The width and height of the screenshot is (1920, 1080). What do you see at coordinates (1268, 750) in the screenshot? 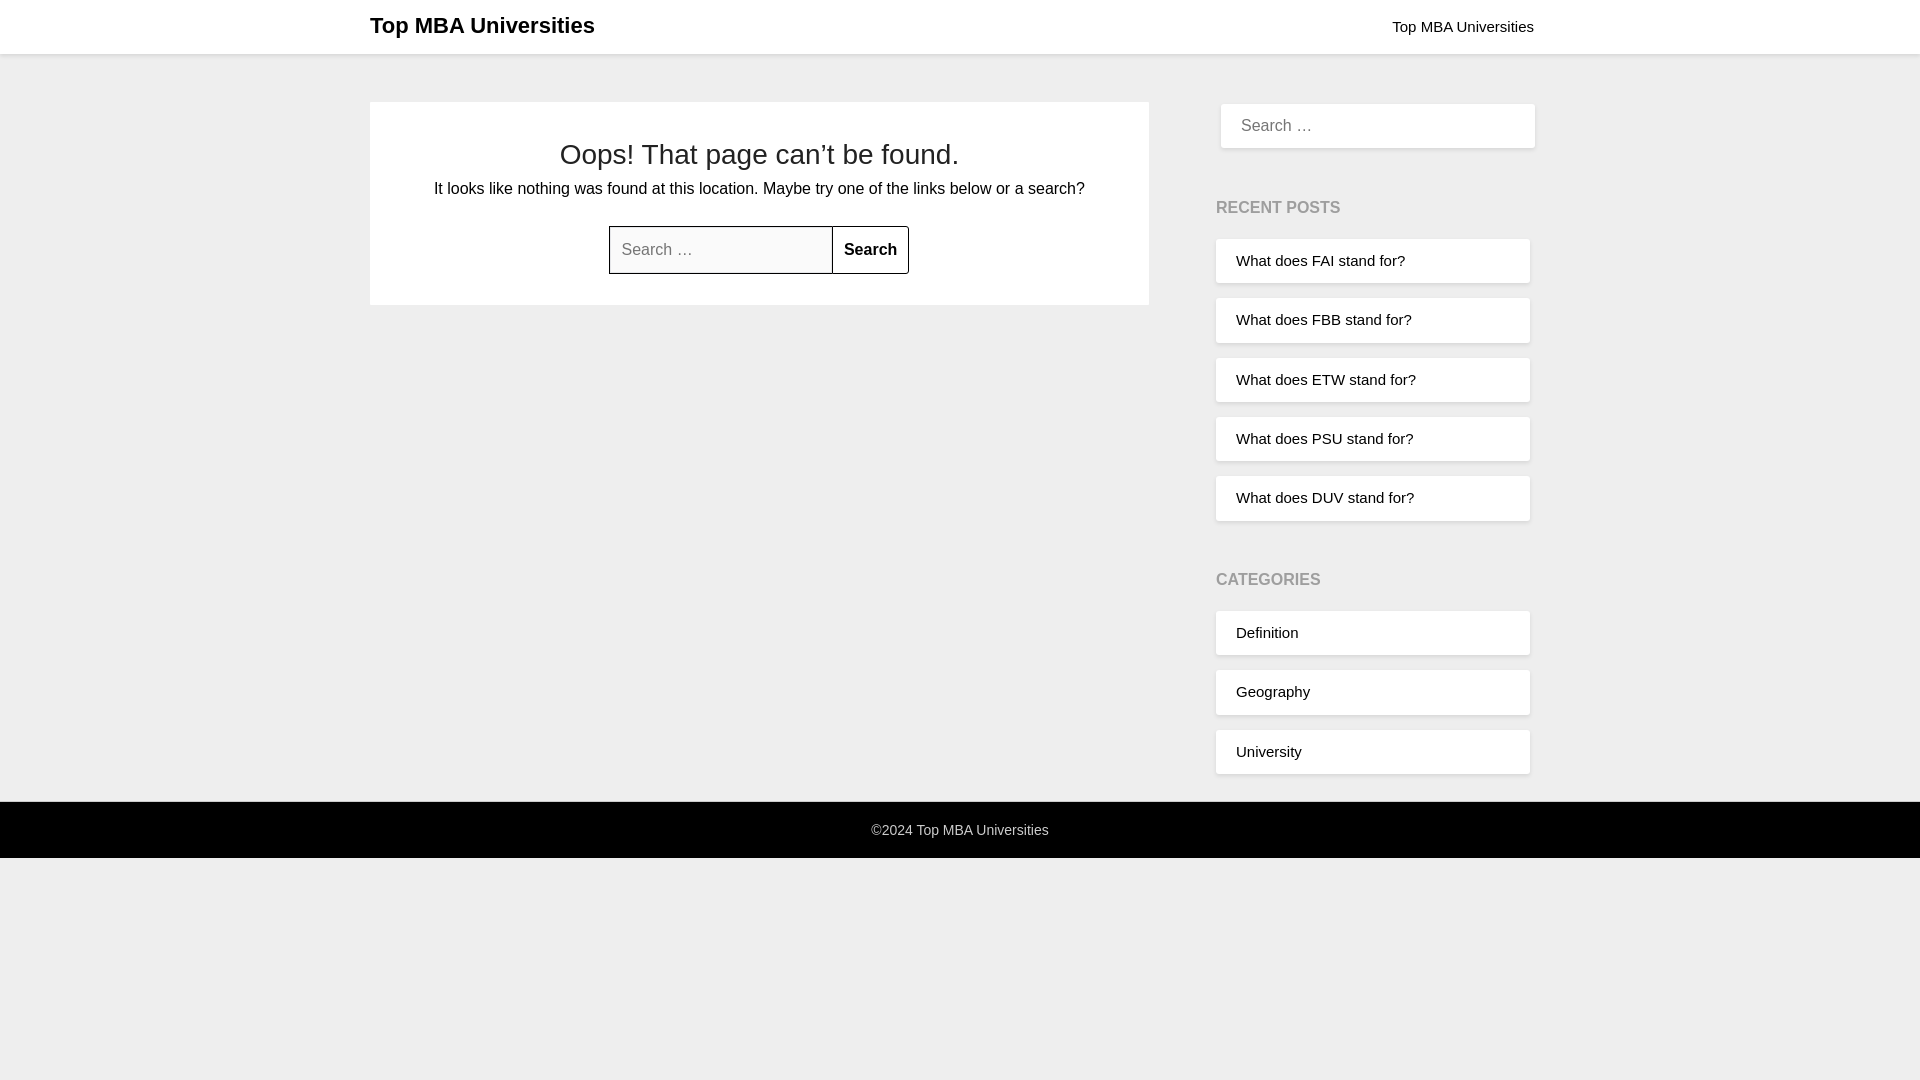
I see `University` at bounding box center [1268, 750].